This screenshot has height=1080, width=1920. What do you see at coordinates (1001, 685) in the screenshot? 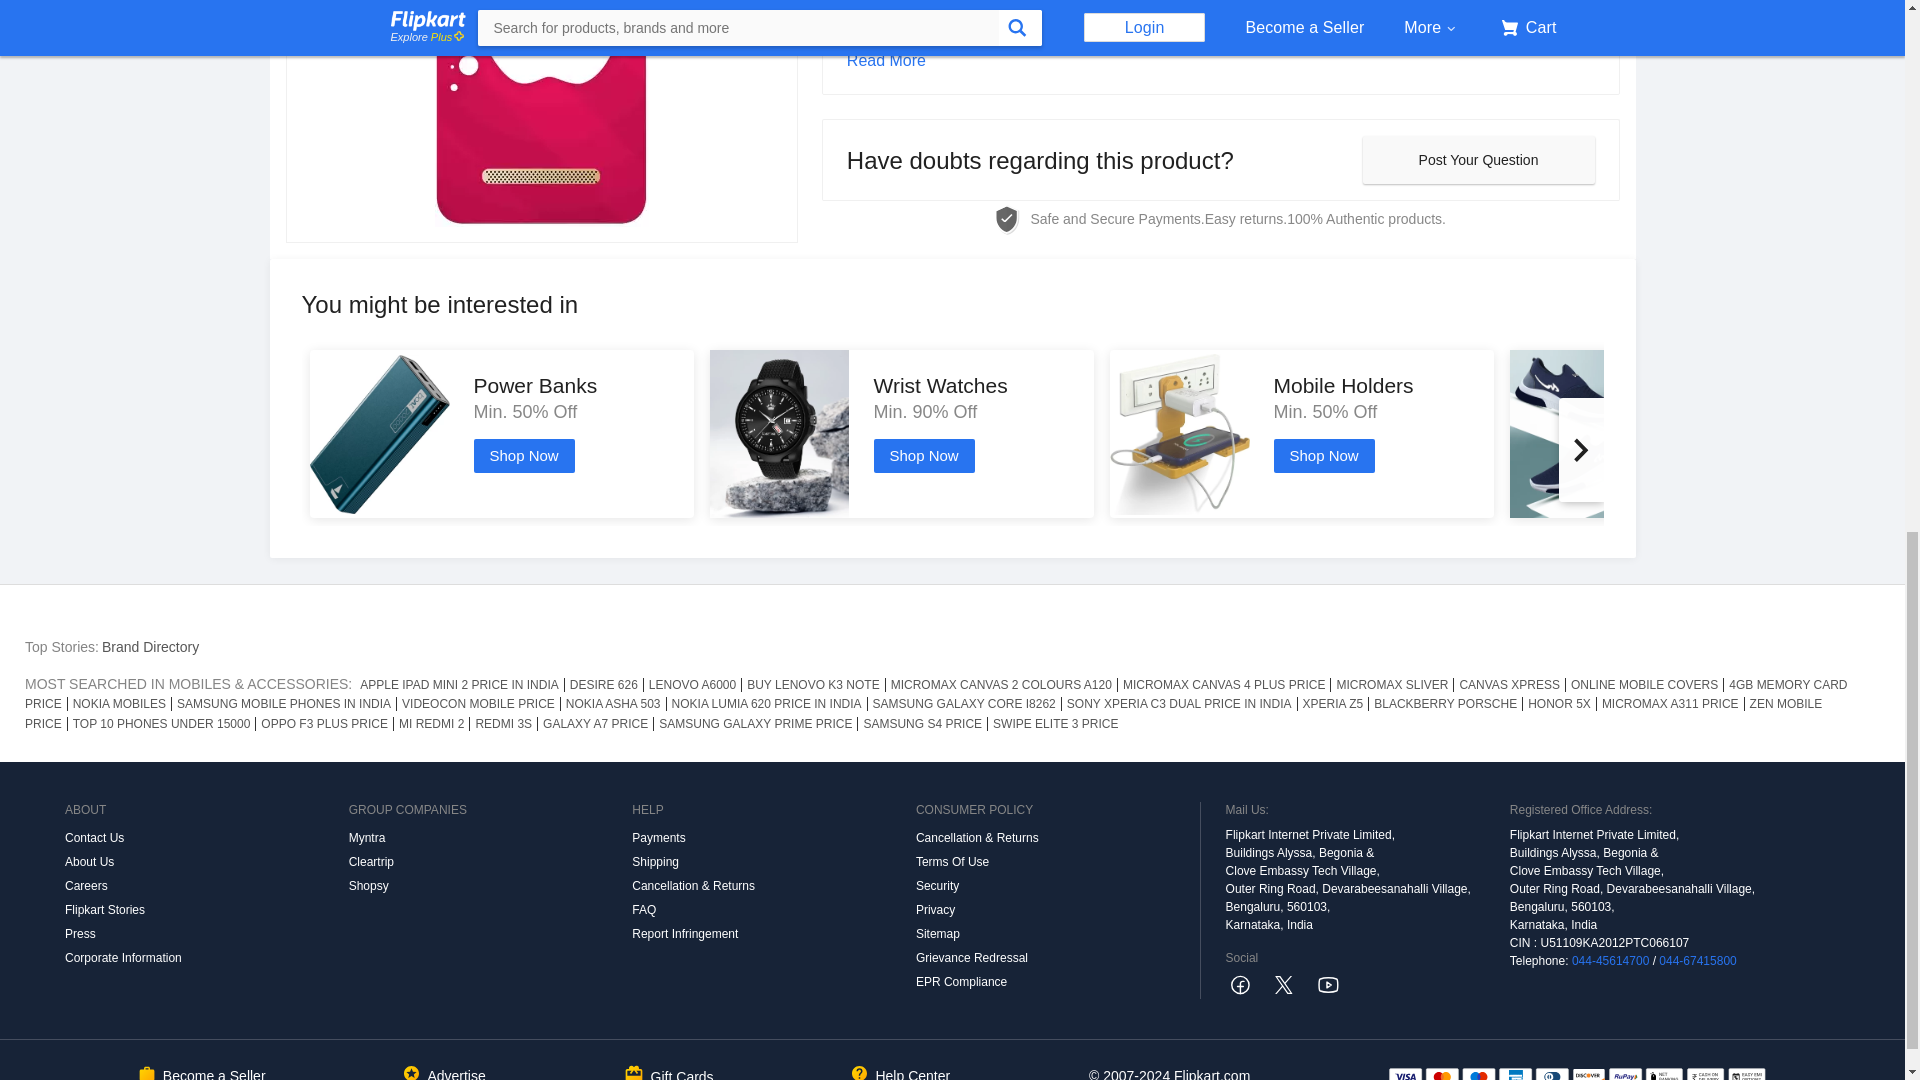
I see `MICROMAX CANVAS 2 COLOURS A120` at bounding box center [1001, 685].